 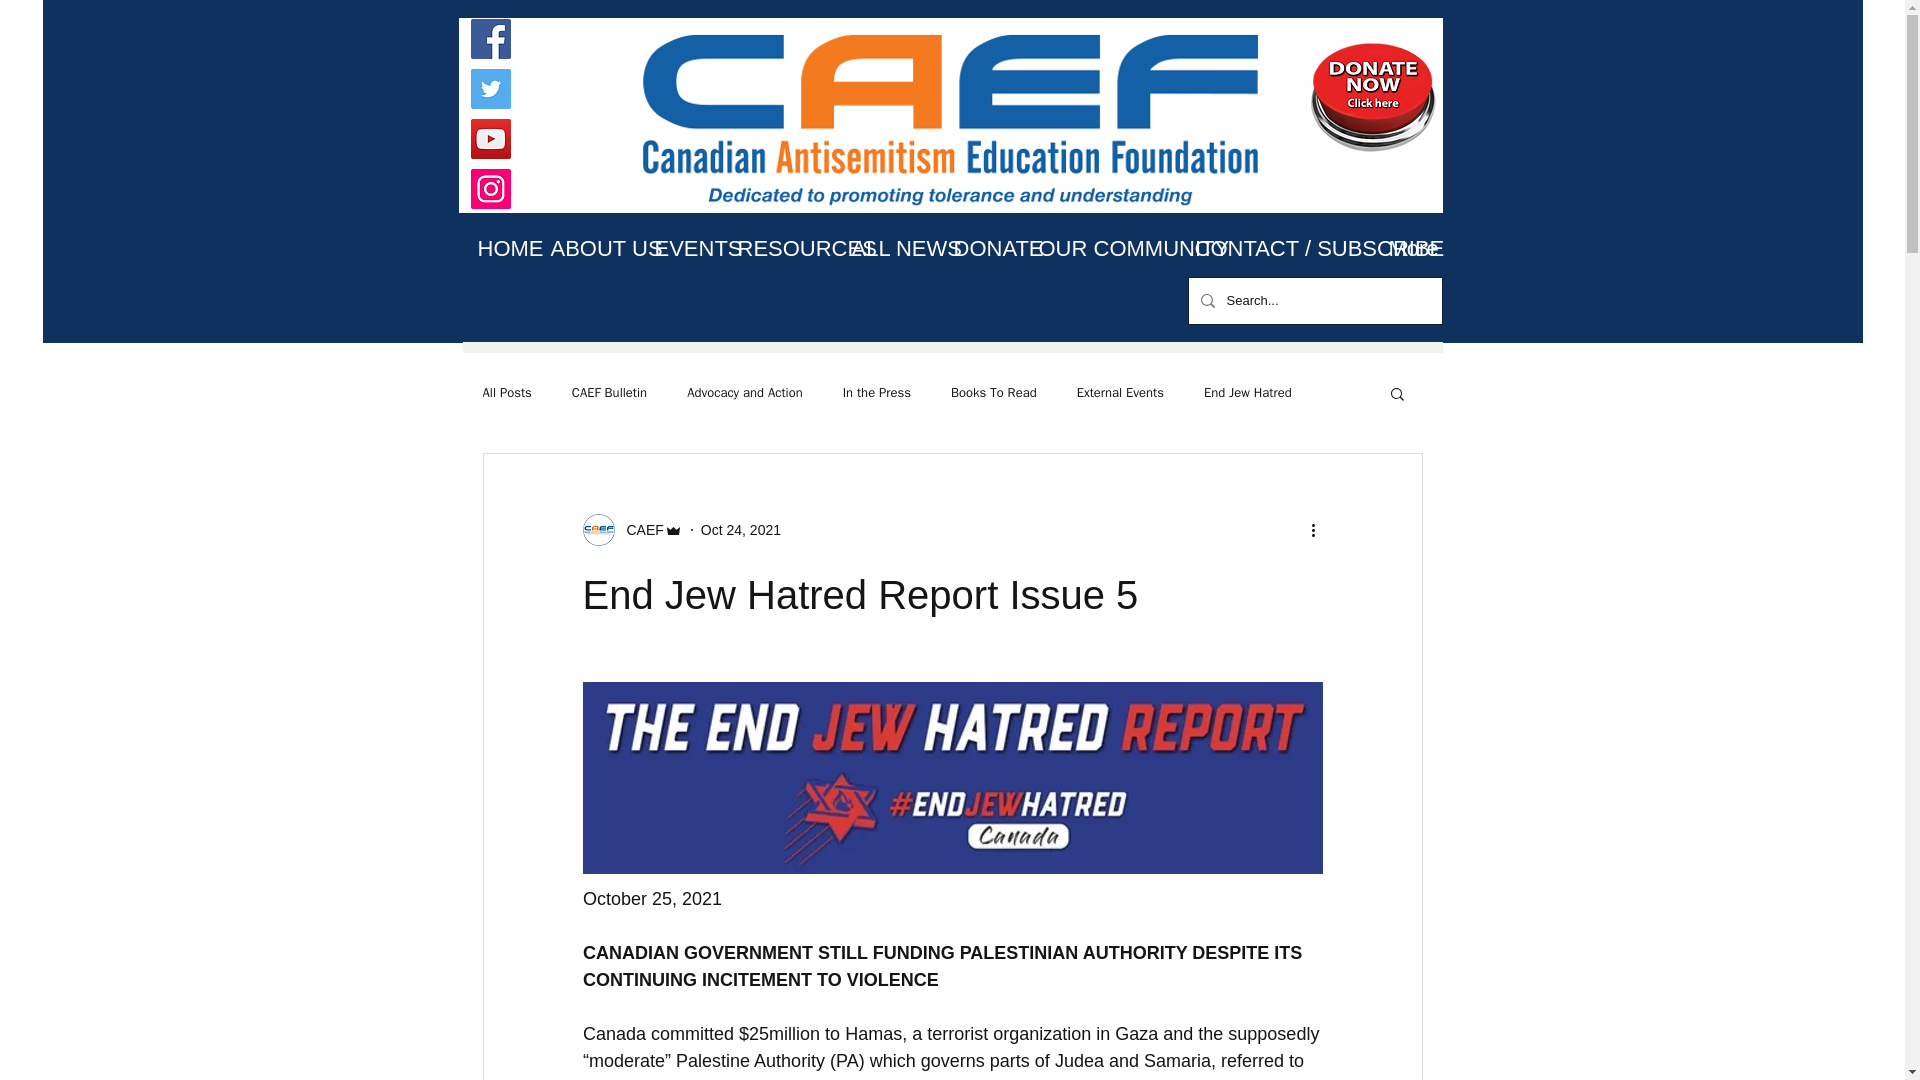 What do you see at coordinates (886, 248) in the screenshot?
I see `ALL NEWS` at bounding box center [886, 248].